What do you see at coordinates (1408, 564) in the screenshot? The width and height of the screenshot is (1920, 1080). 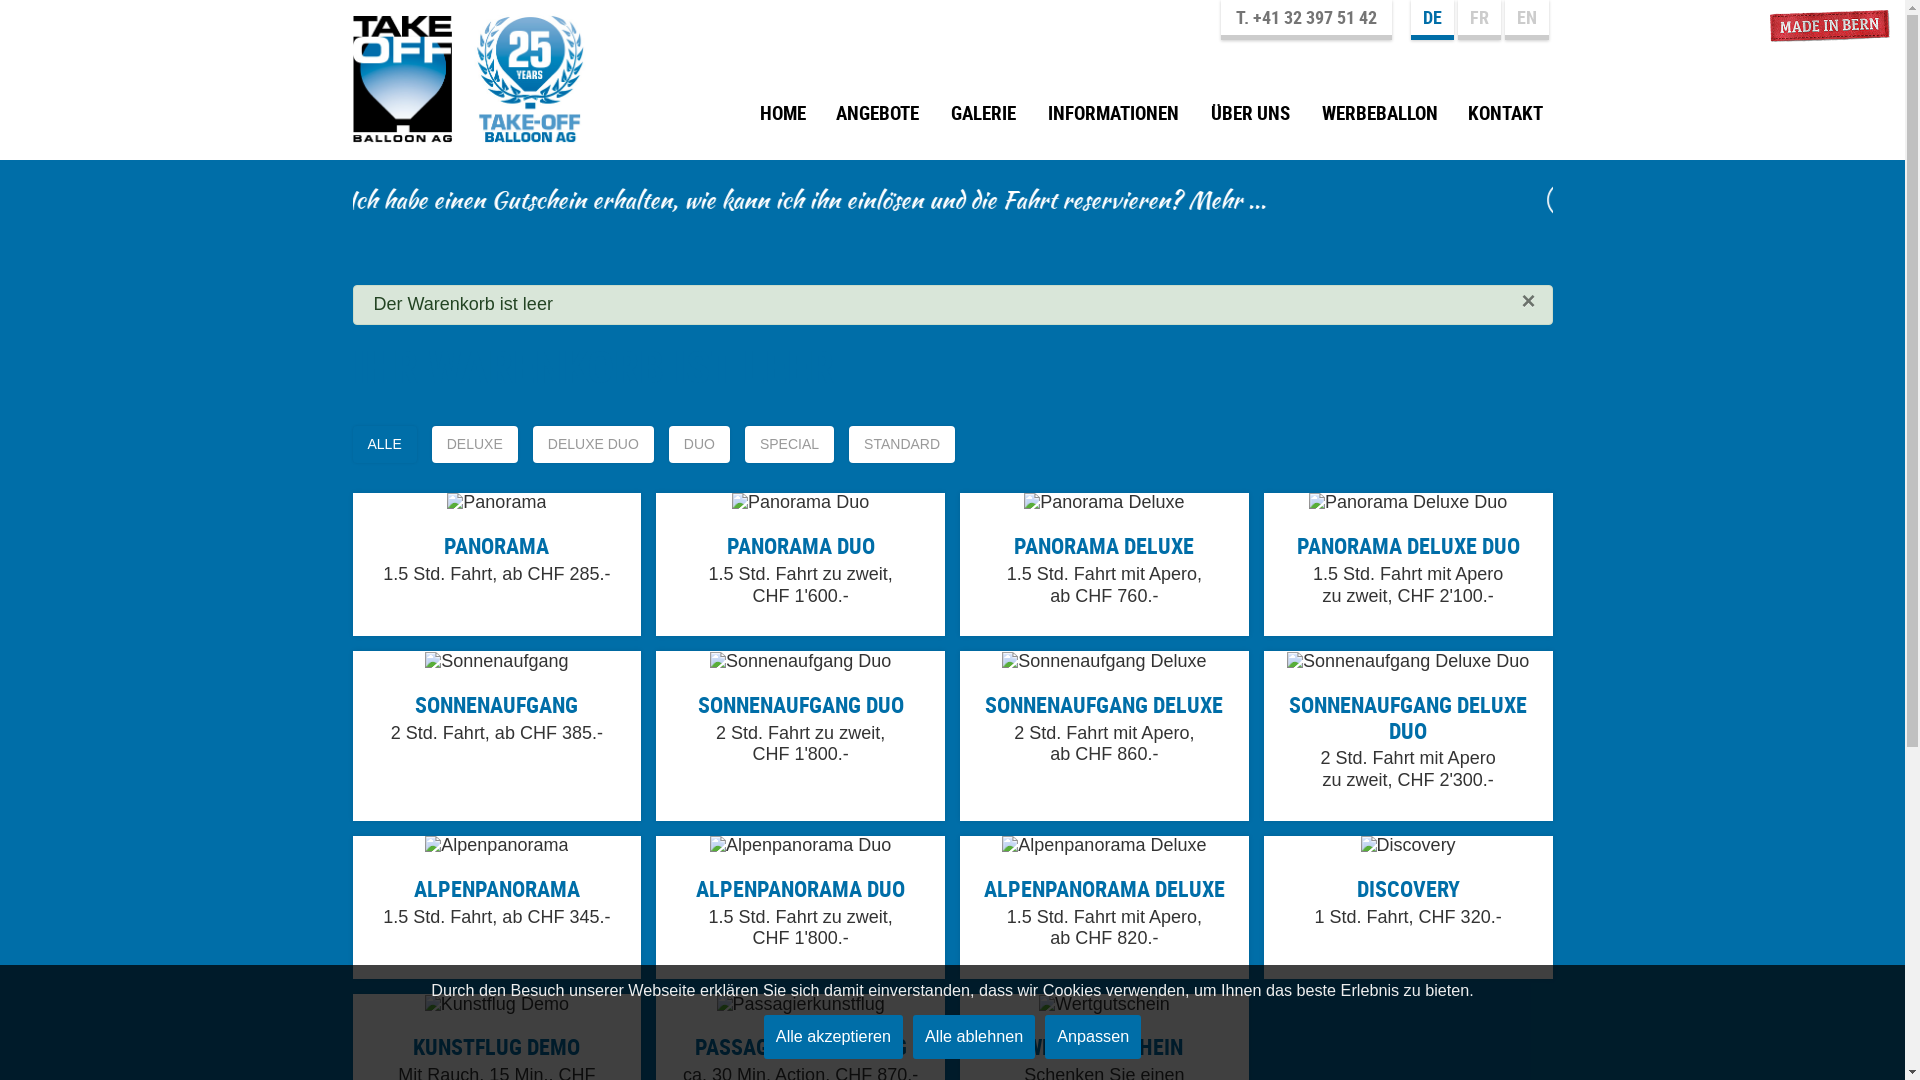 I see `Panorama Deluxe Duo` at bounding box center [1408, 564].